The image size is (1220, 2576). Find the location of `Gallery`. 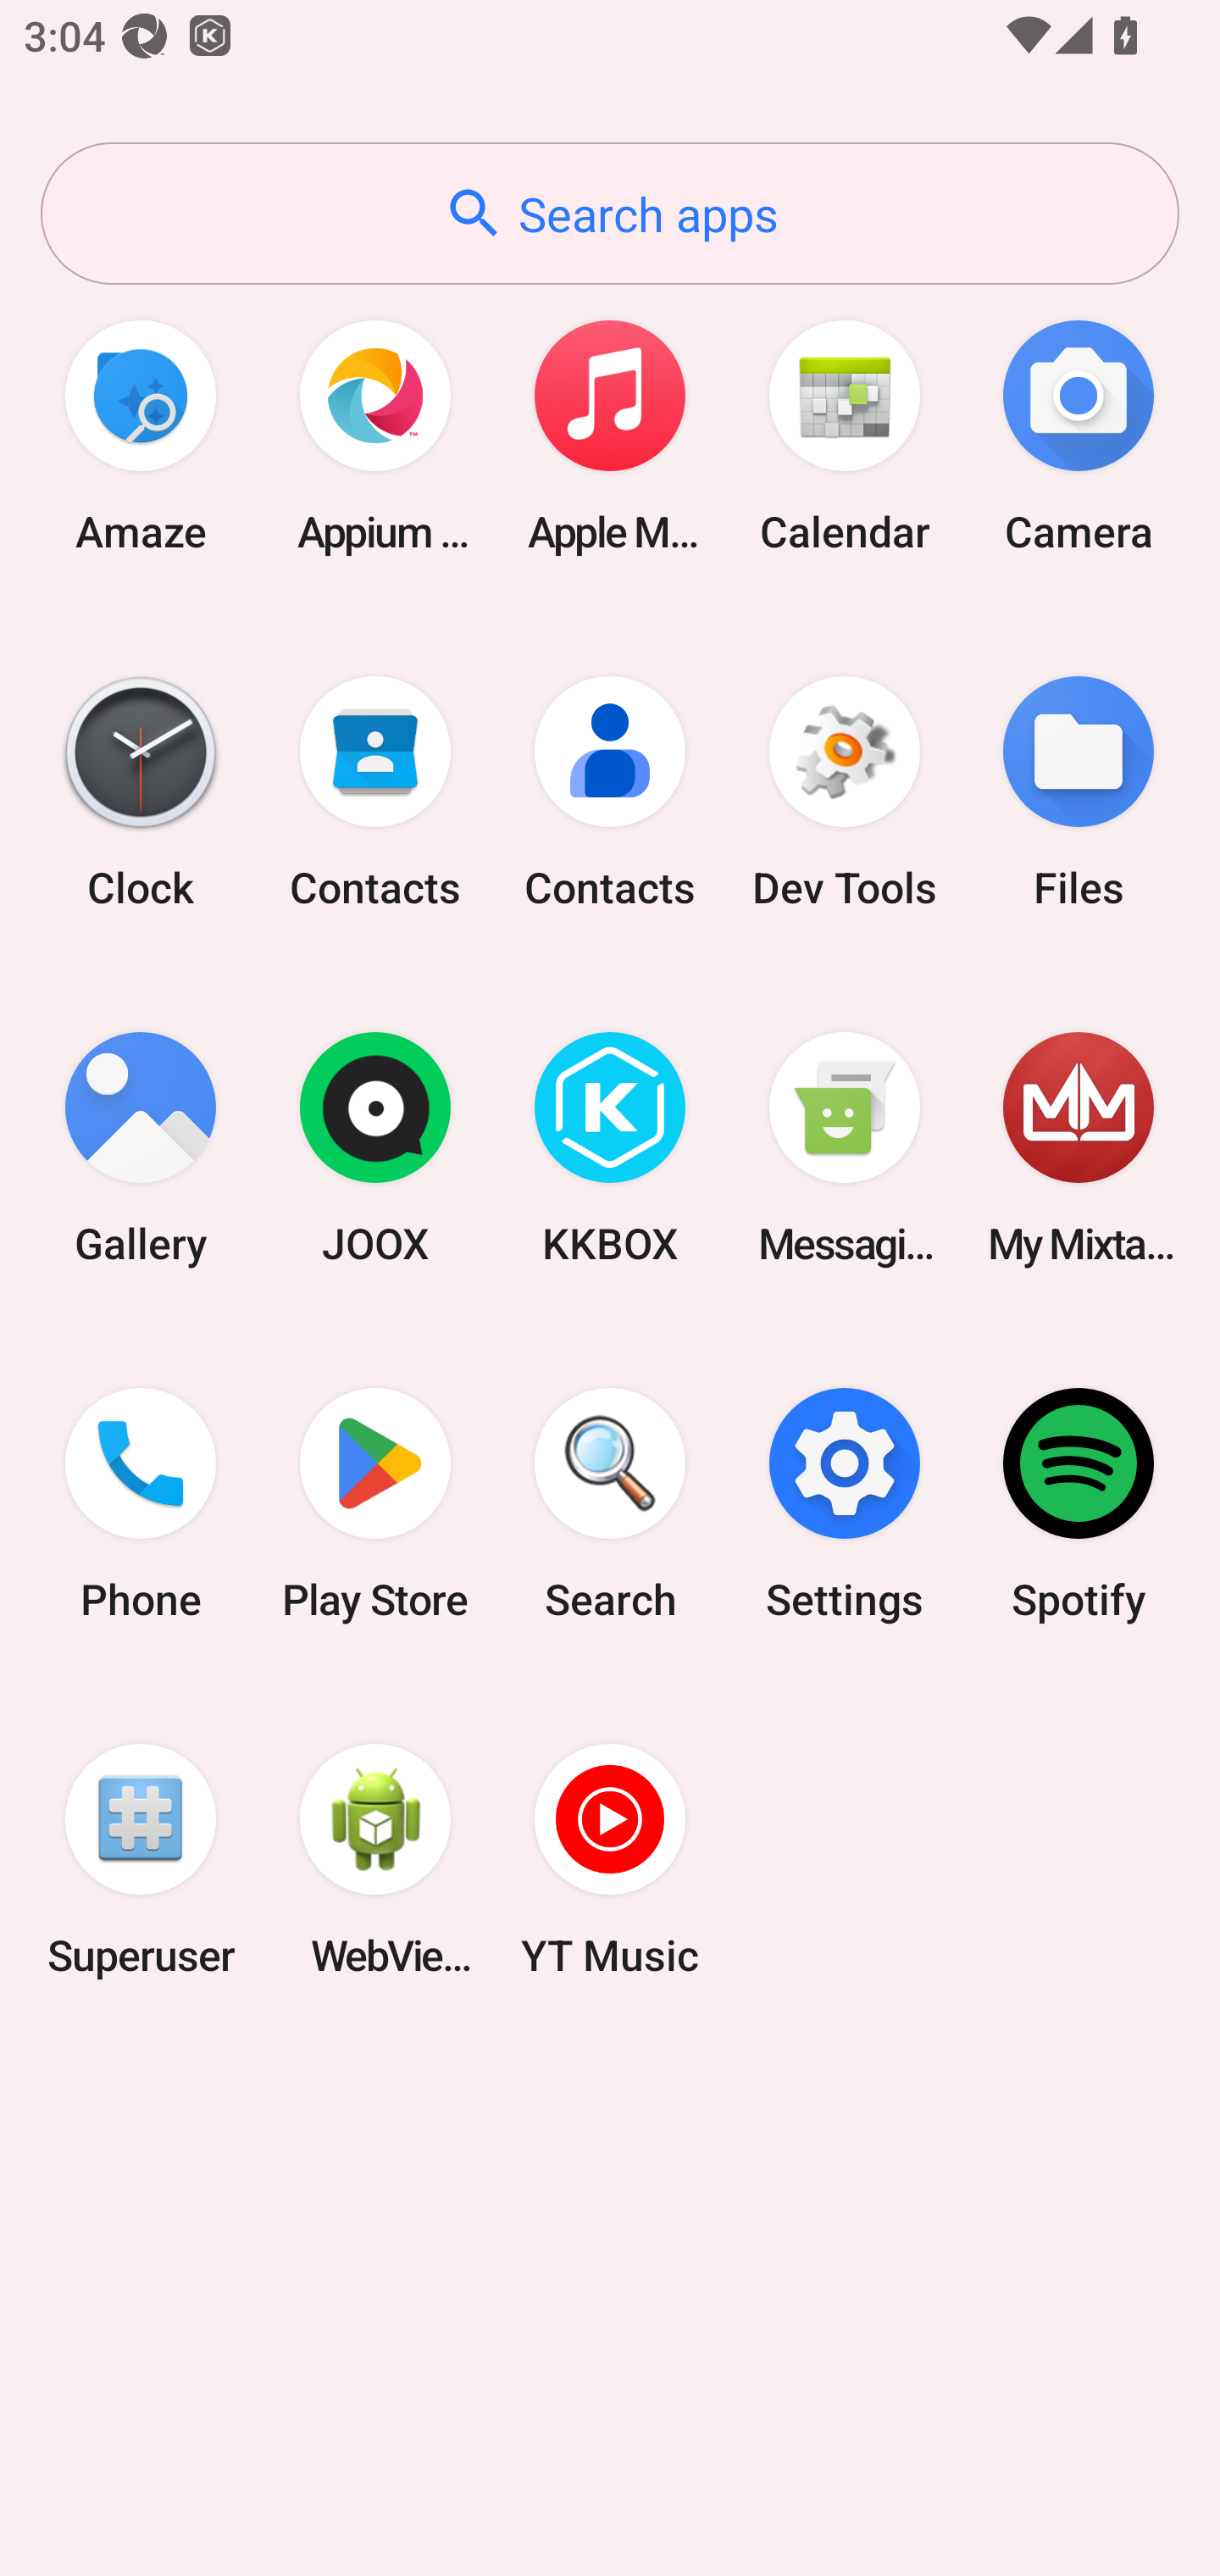

Gallery is located at coordinates (141, 1149).